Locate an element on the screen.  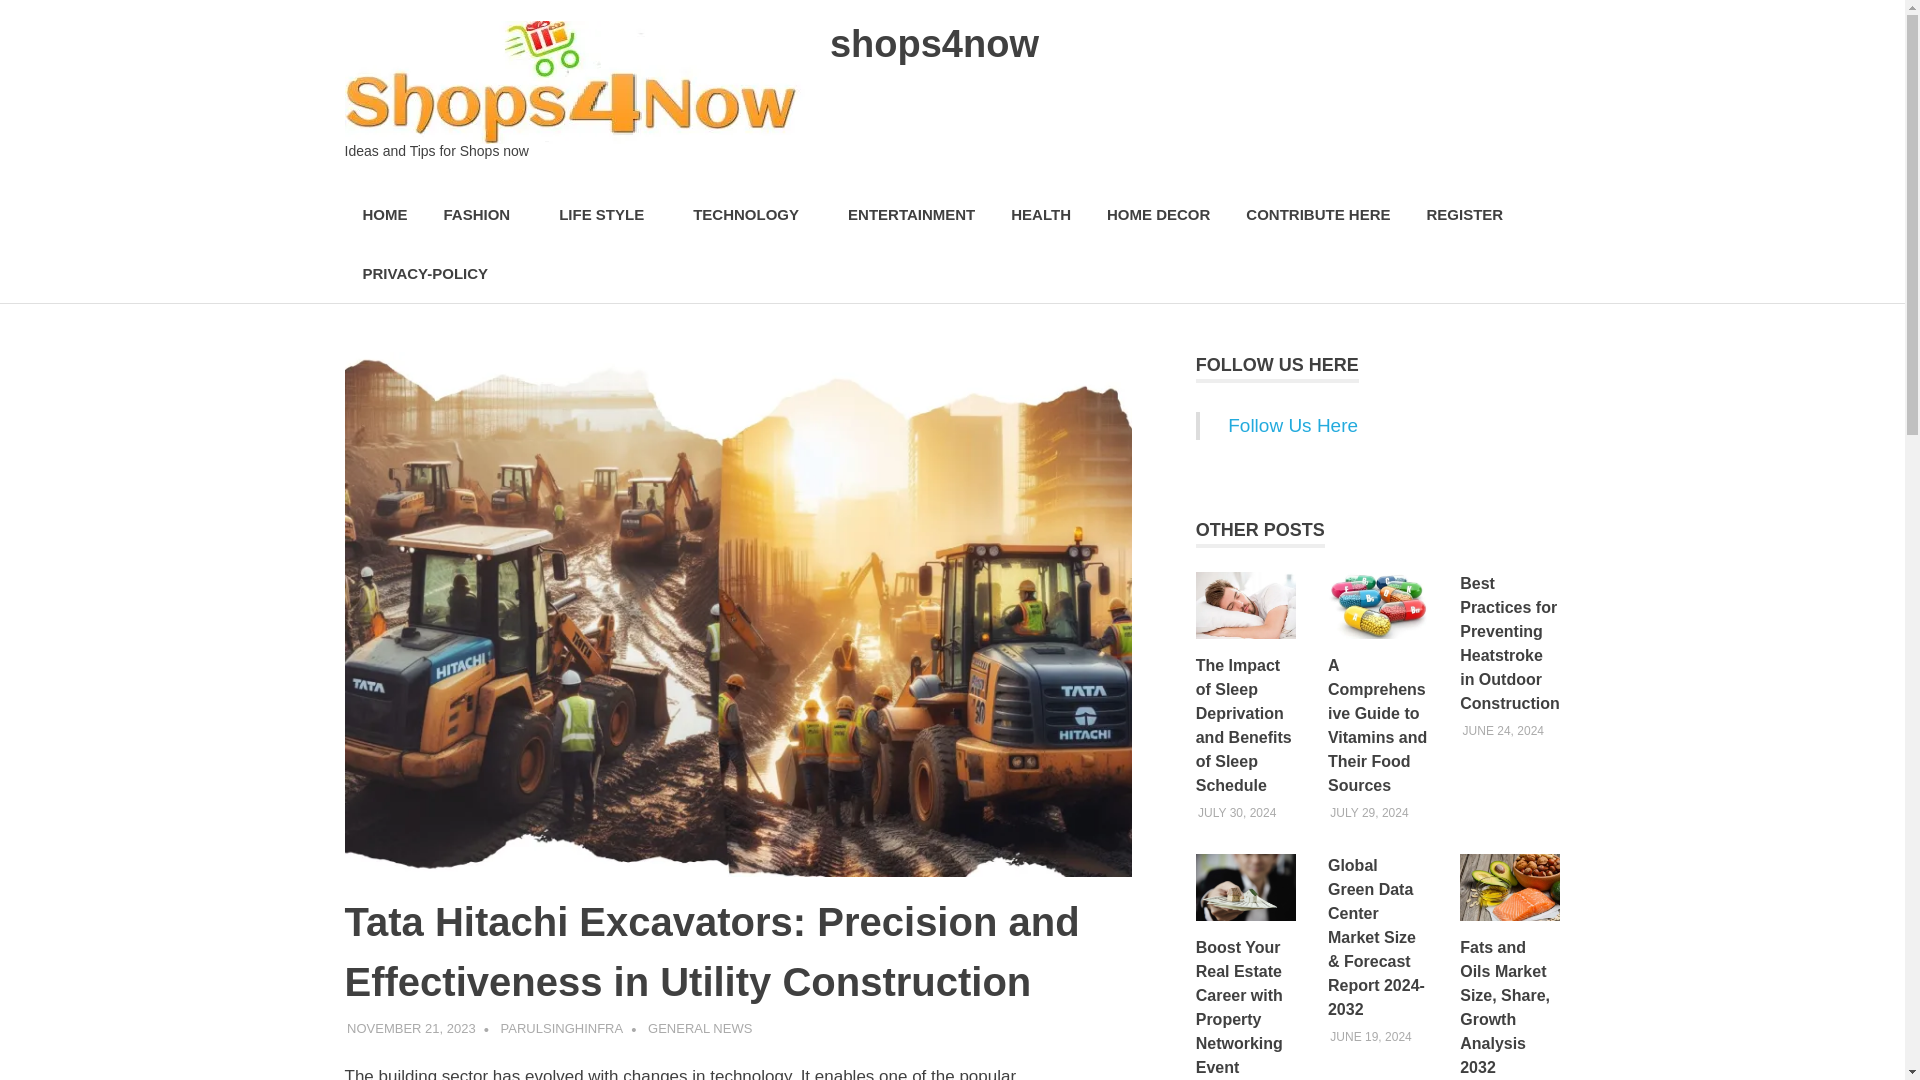
NOVEMBER 21, 2023 is located at coordinates (412, 1028).